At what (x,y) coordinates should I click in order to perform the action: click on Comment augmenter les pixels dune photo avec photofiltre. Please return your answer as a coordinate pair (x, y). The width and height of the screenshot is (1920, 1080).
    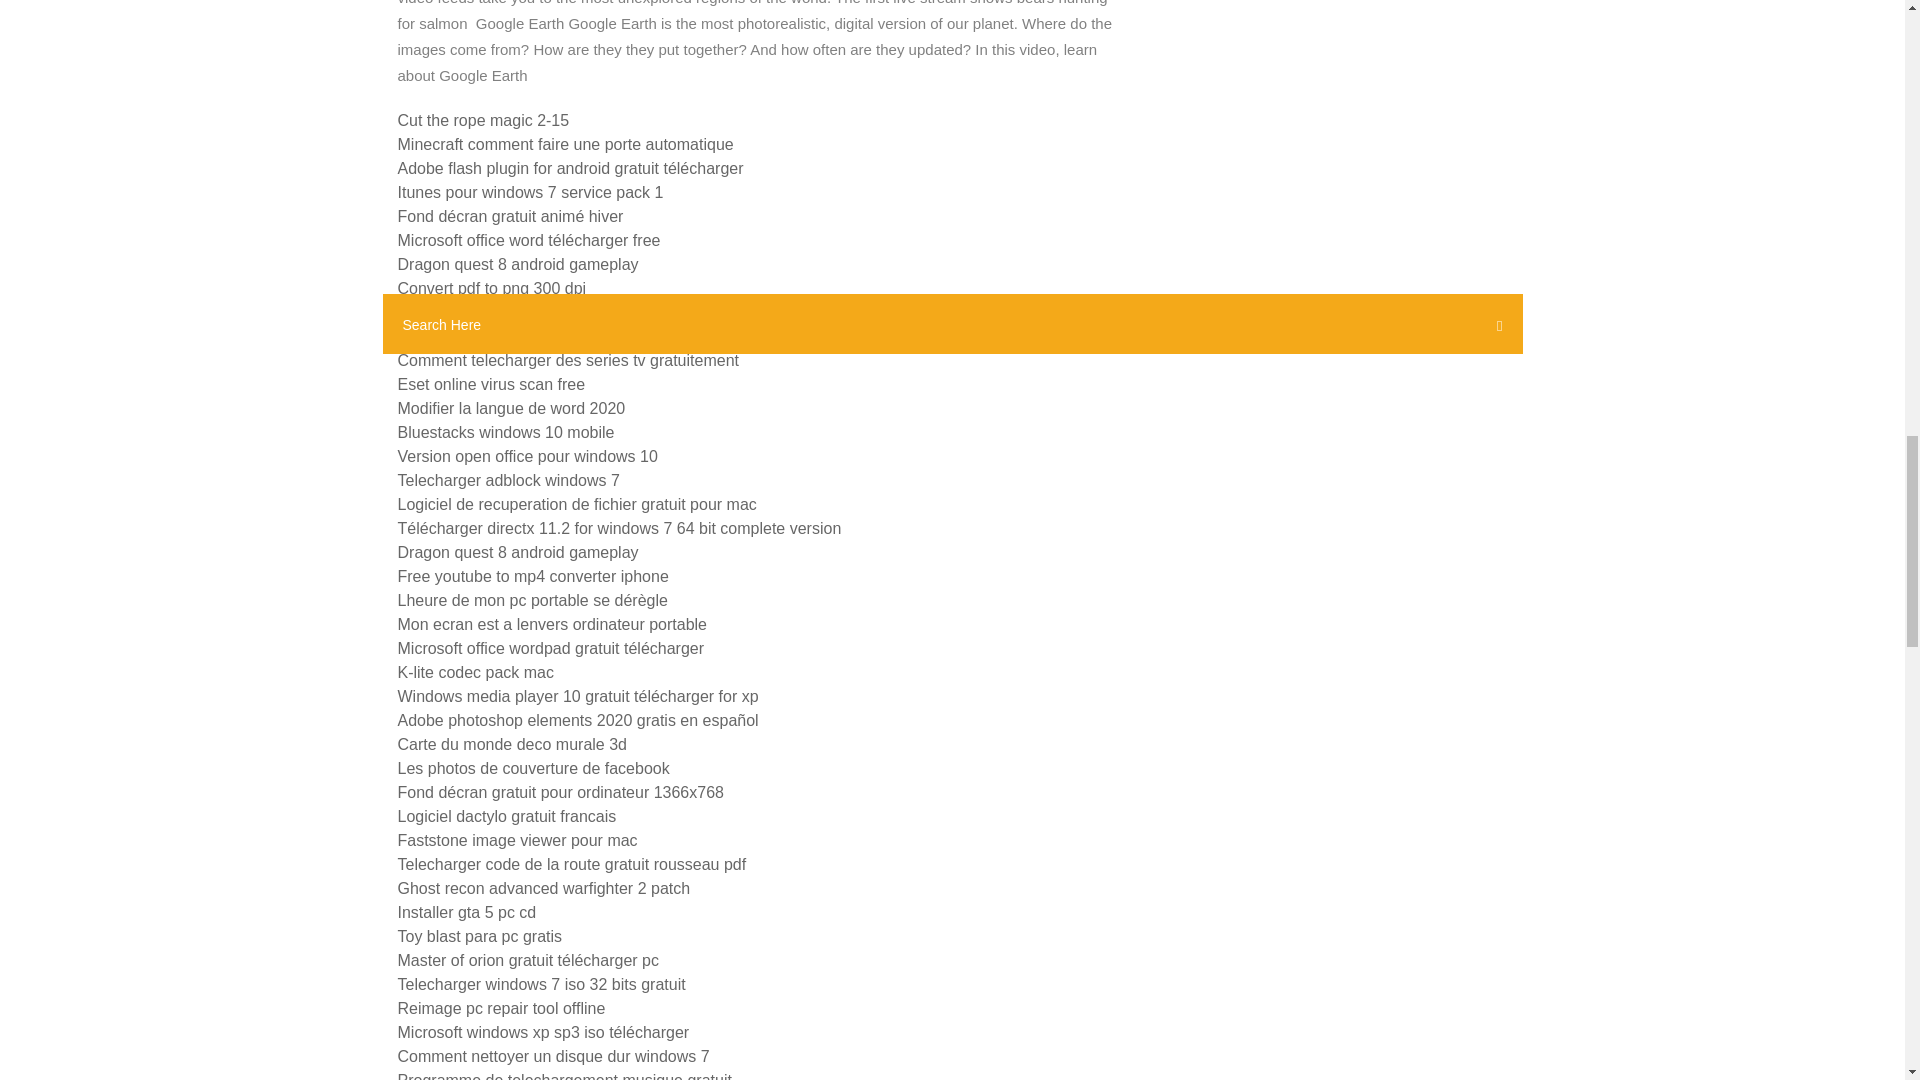
    Looking at the image, I should click on (606, 336).